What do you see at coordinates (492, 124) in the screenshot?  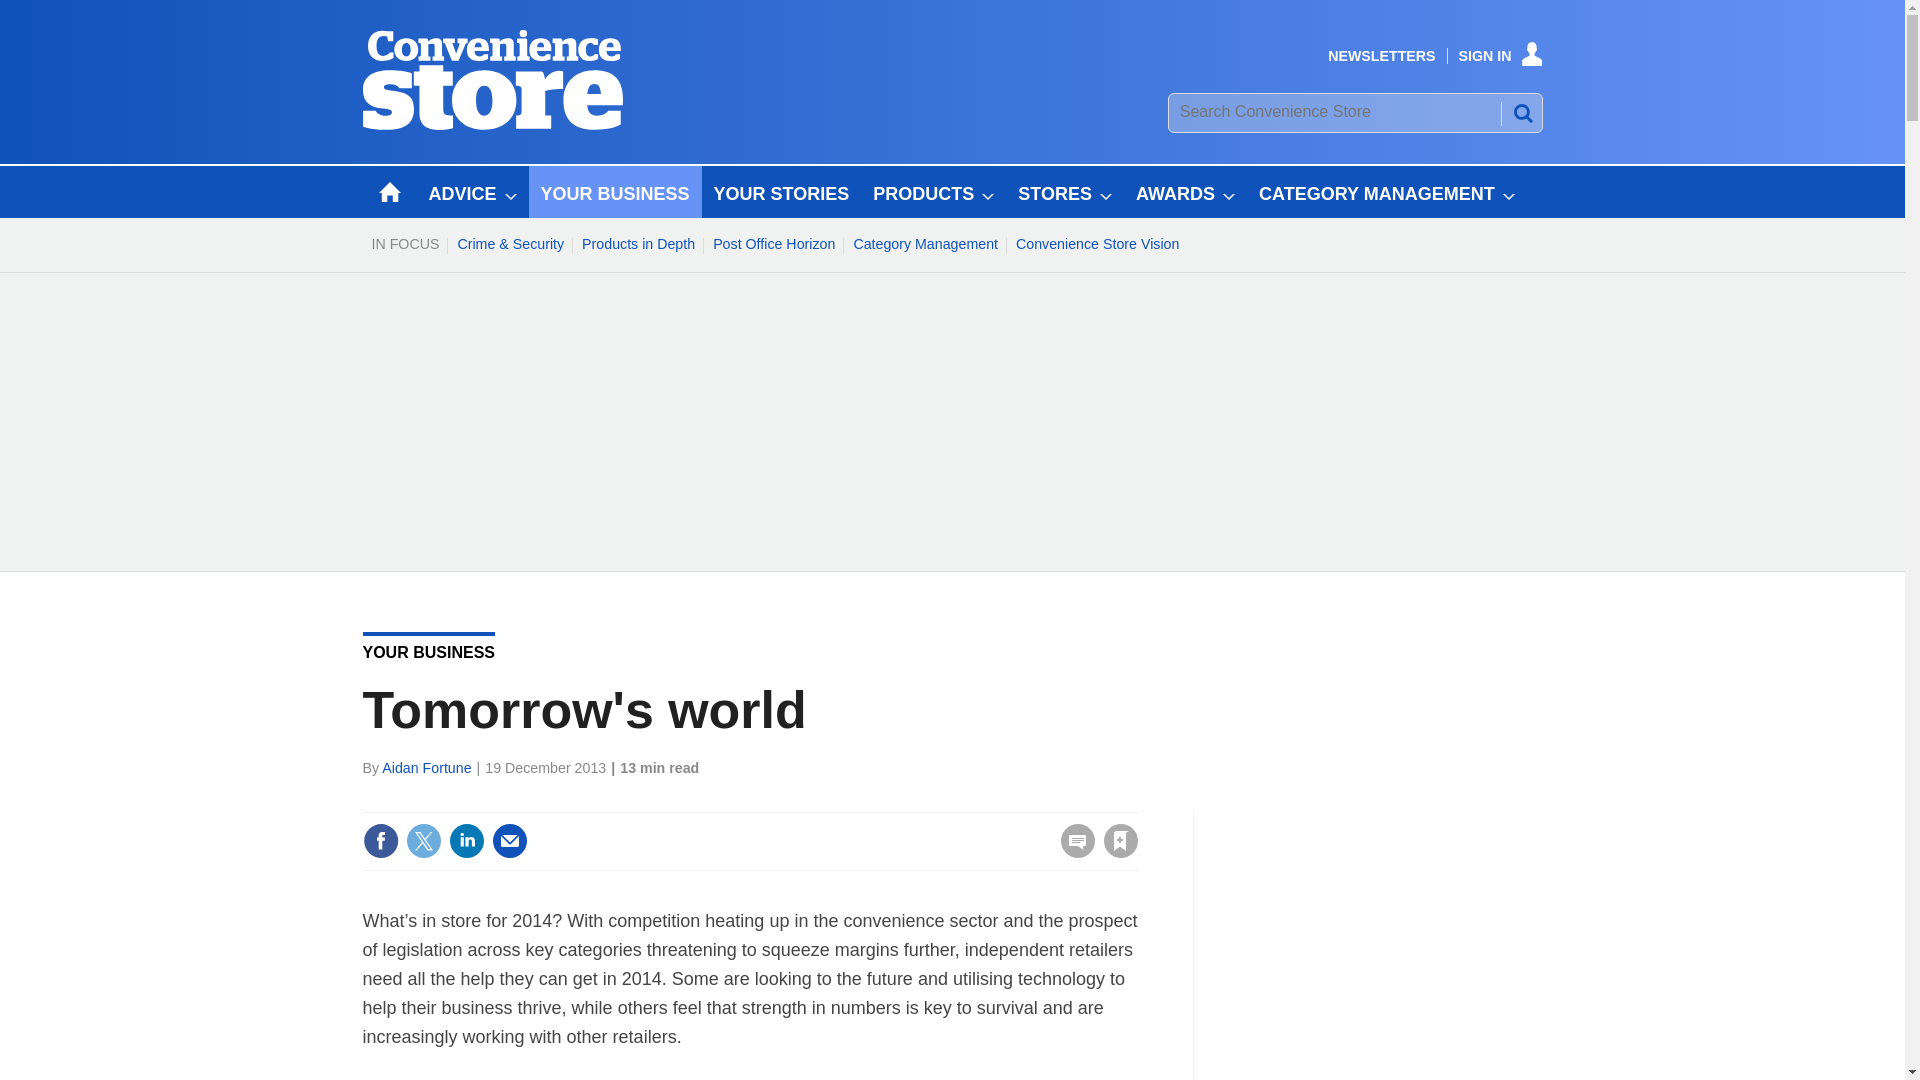 I see `Site name` at bounding box center [492, 124].